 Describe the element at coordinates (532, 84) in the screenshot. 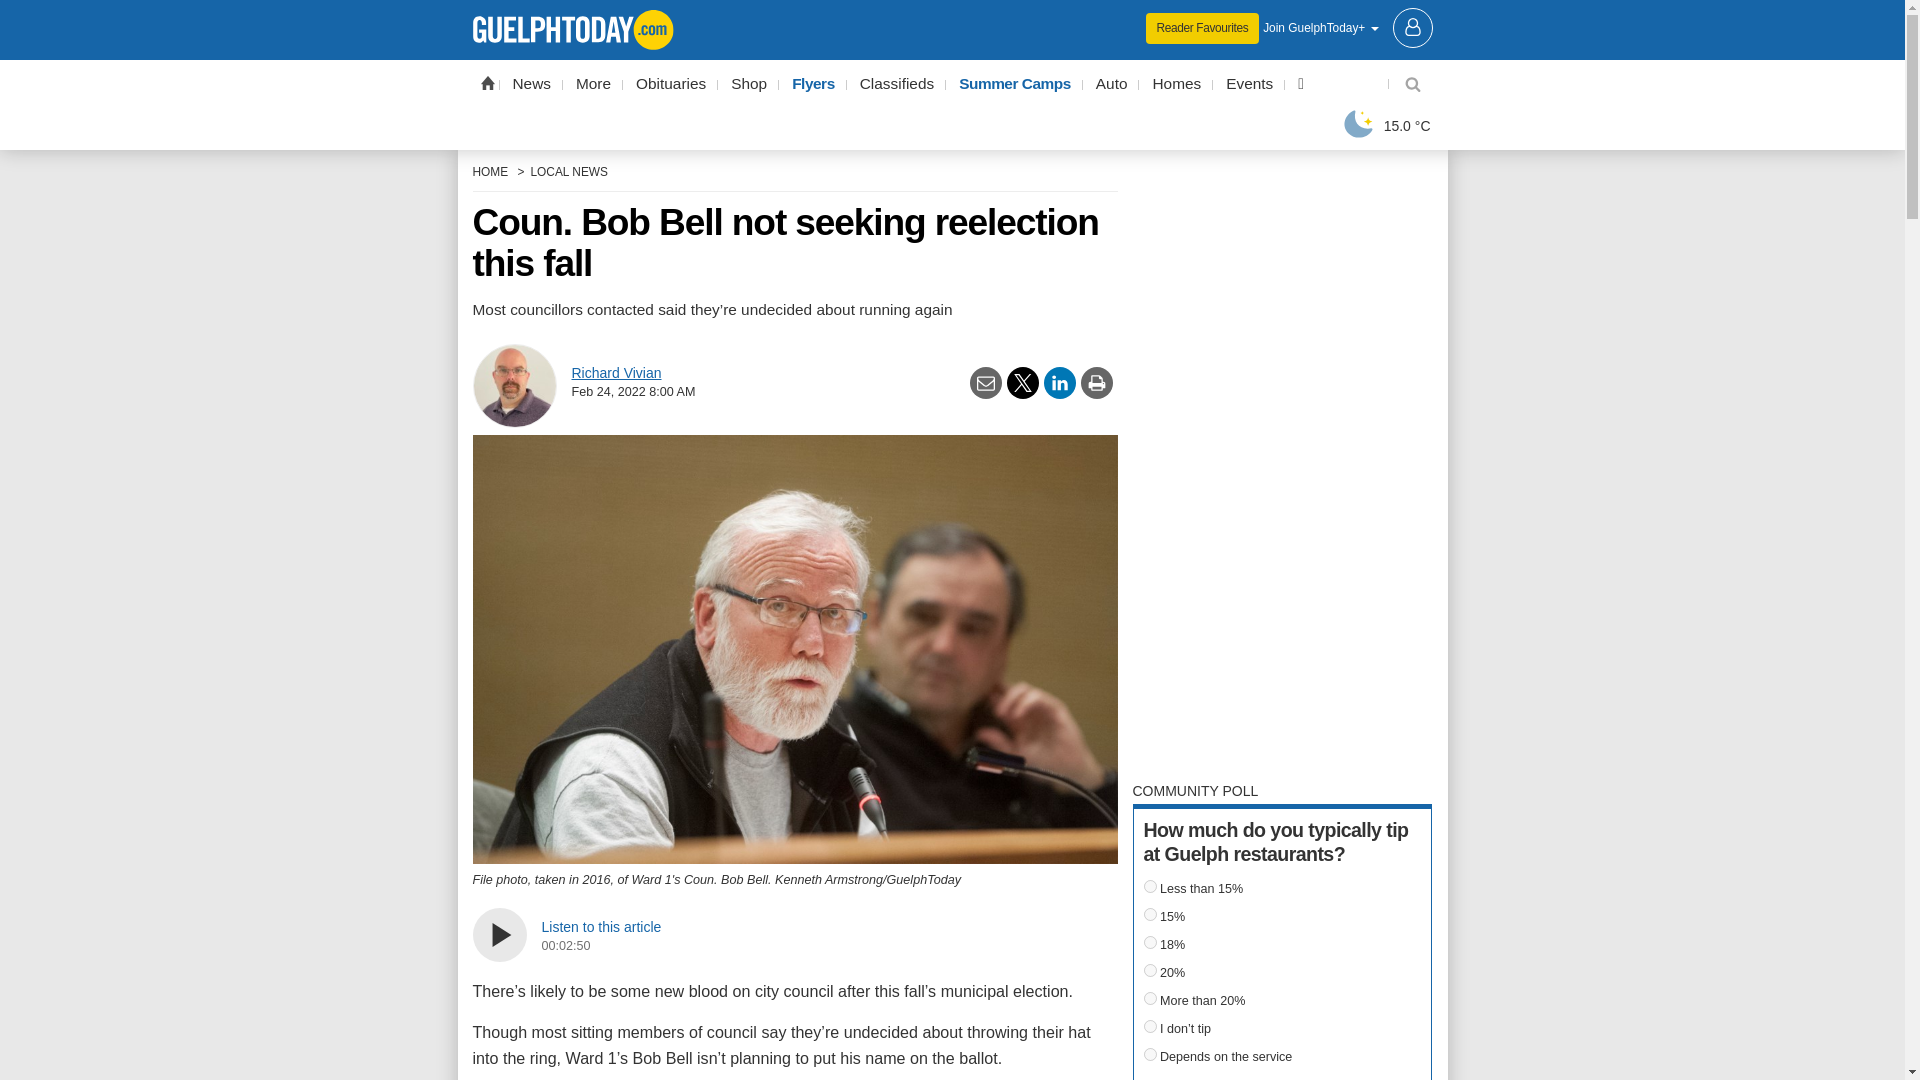

I see `News` at that location.